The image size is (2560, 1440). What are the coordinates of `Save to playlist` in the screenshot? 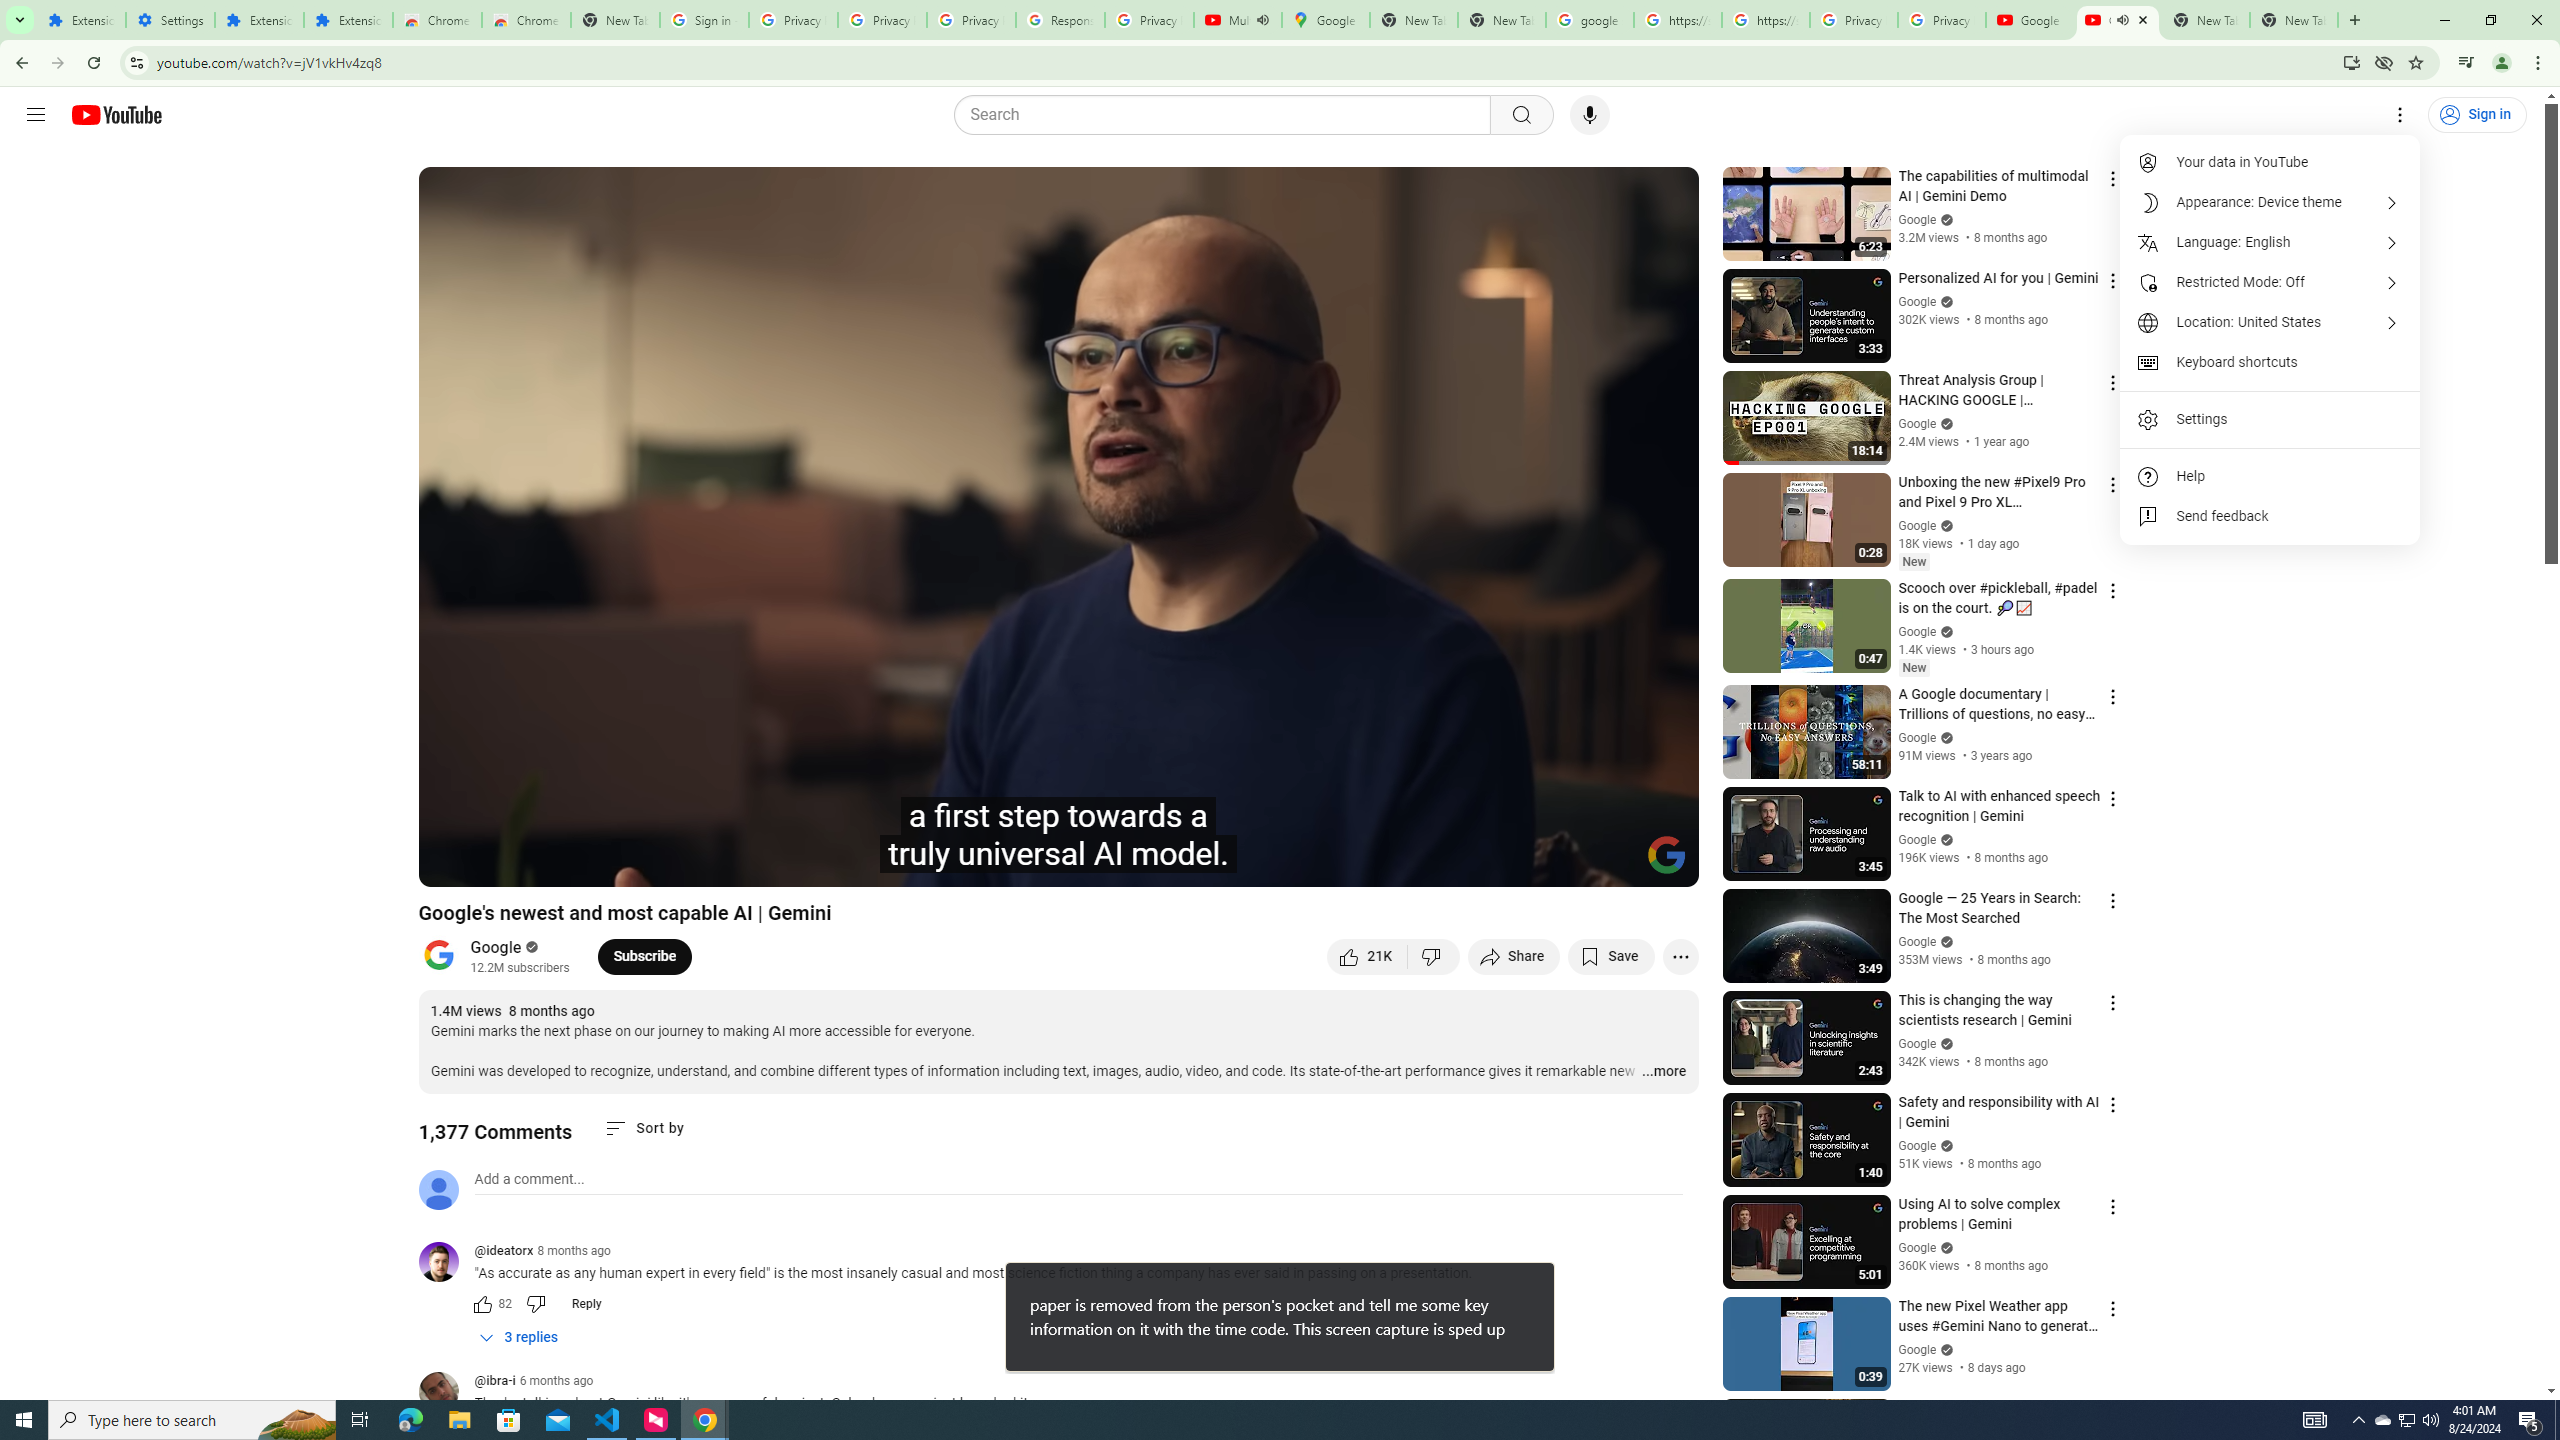 It's located at (1610, 956).